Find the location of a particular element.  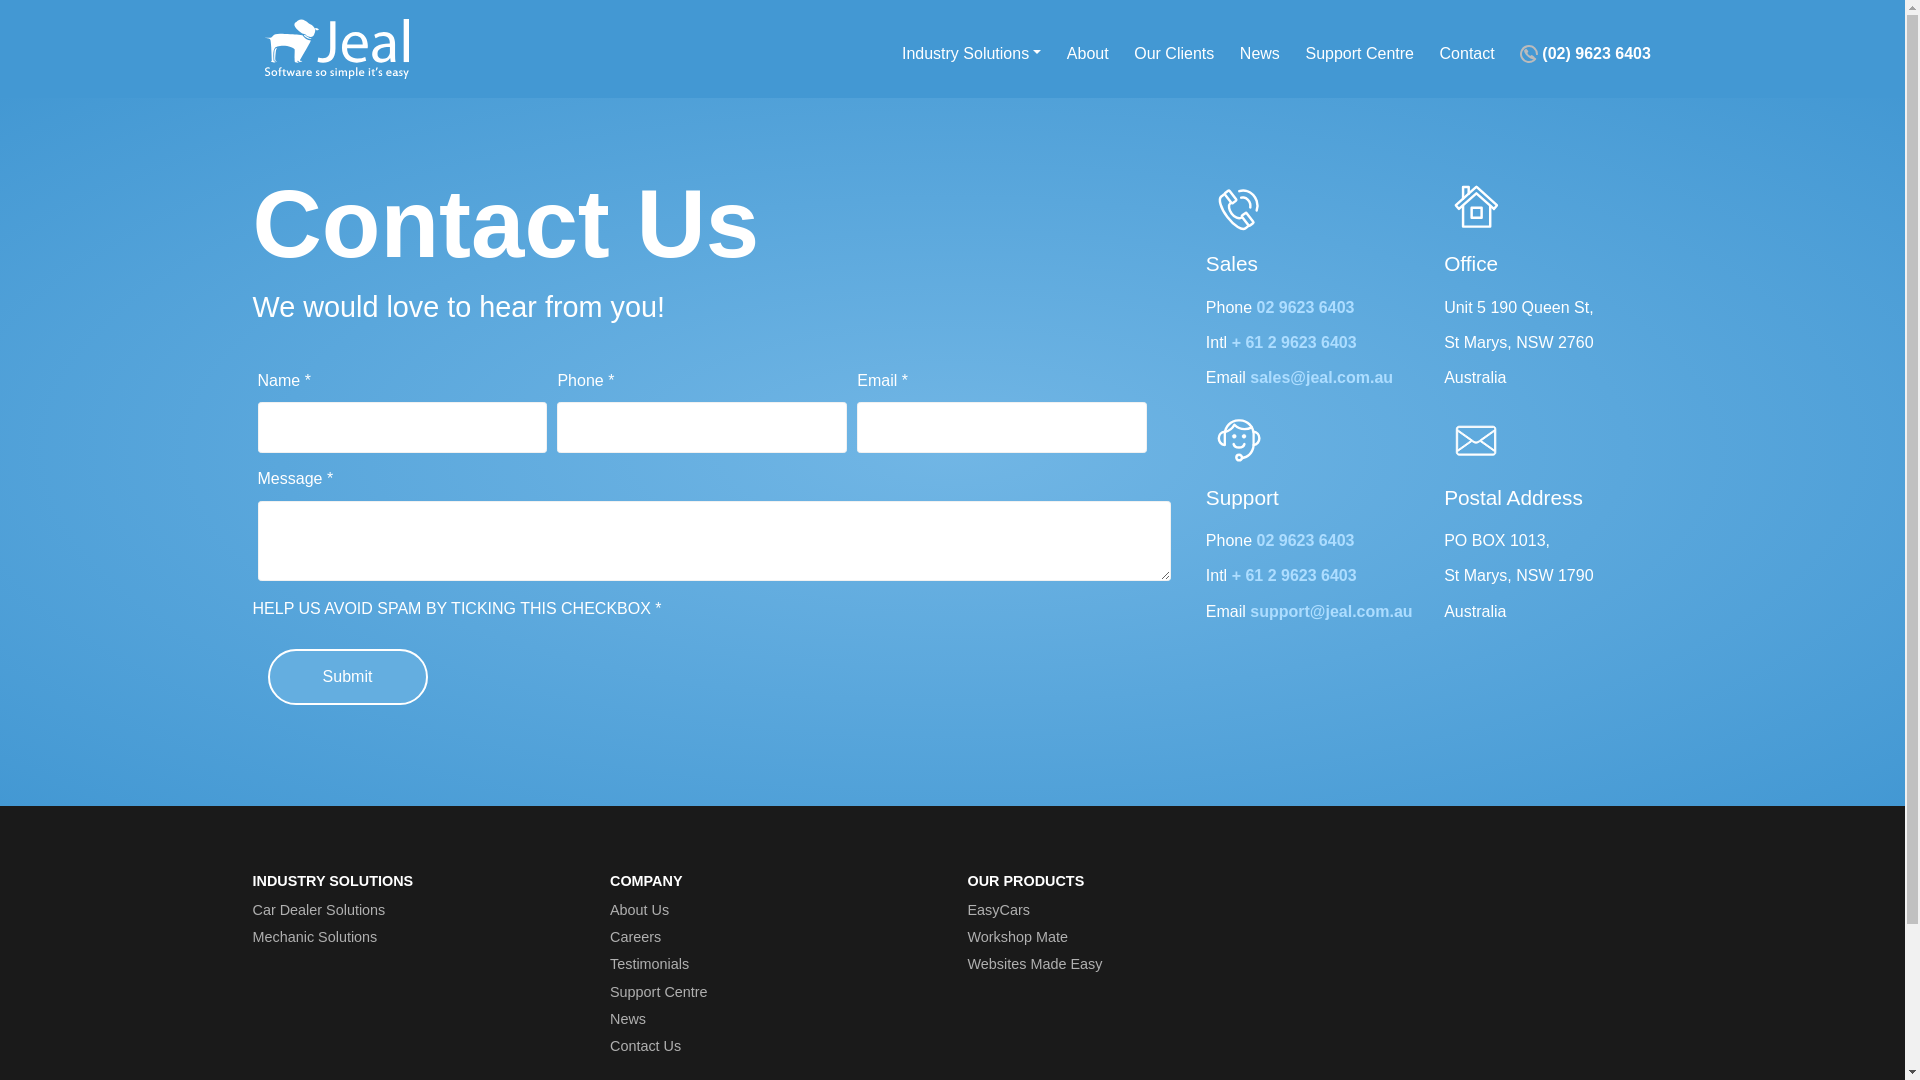

Jeal - Simple Software Solutions is located at coordinates (337, 49).